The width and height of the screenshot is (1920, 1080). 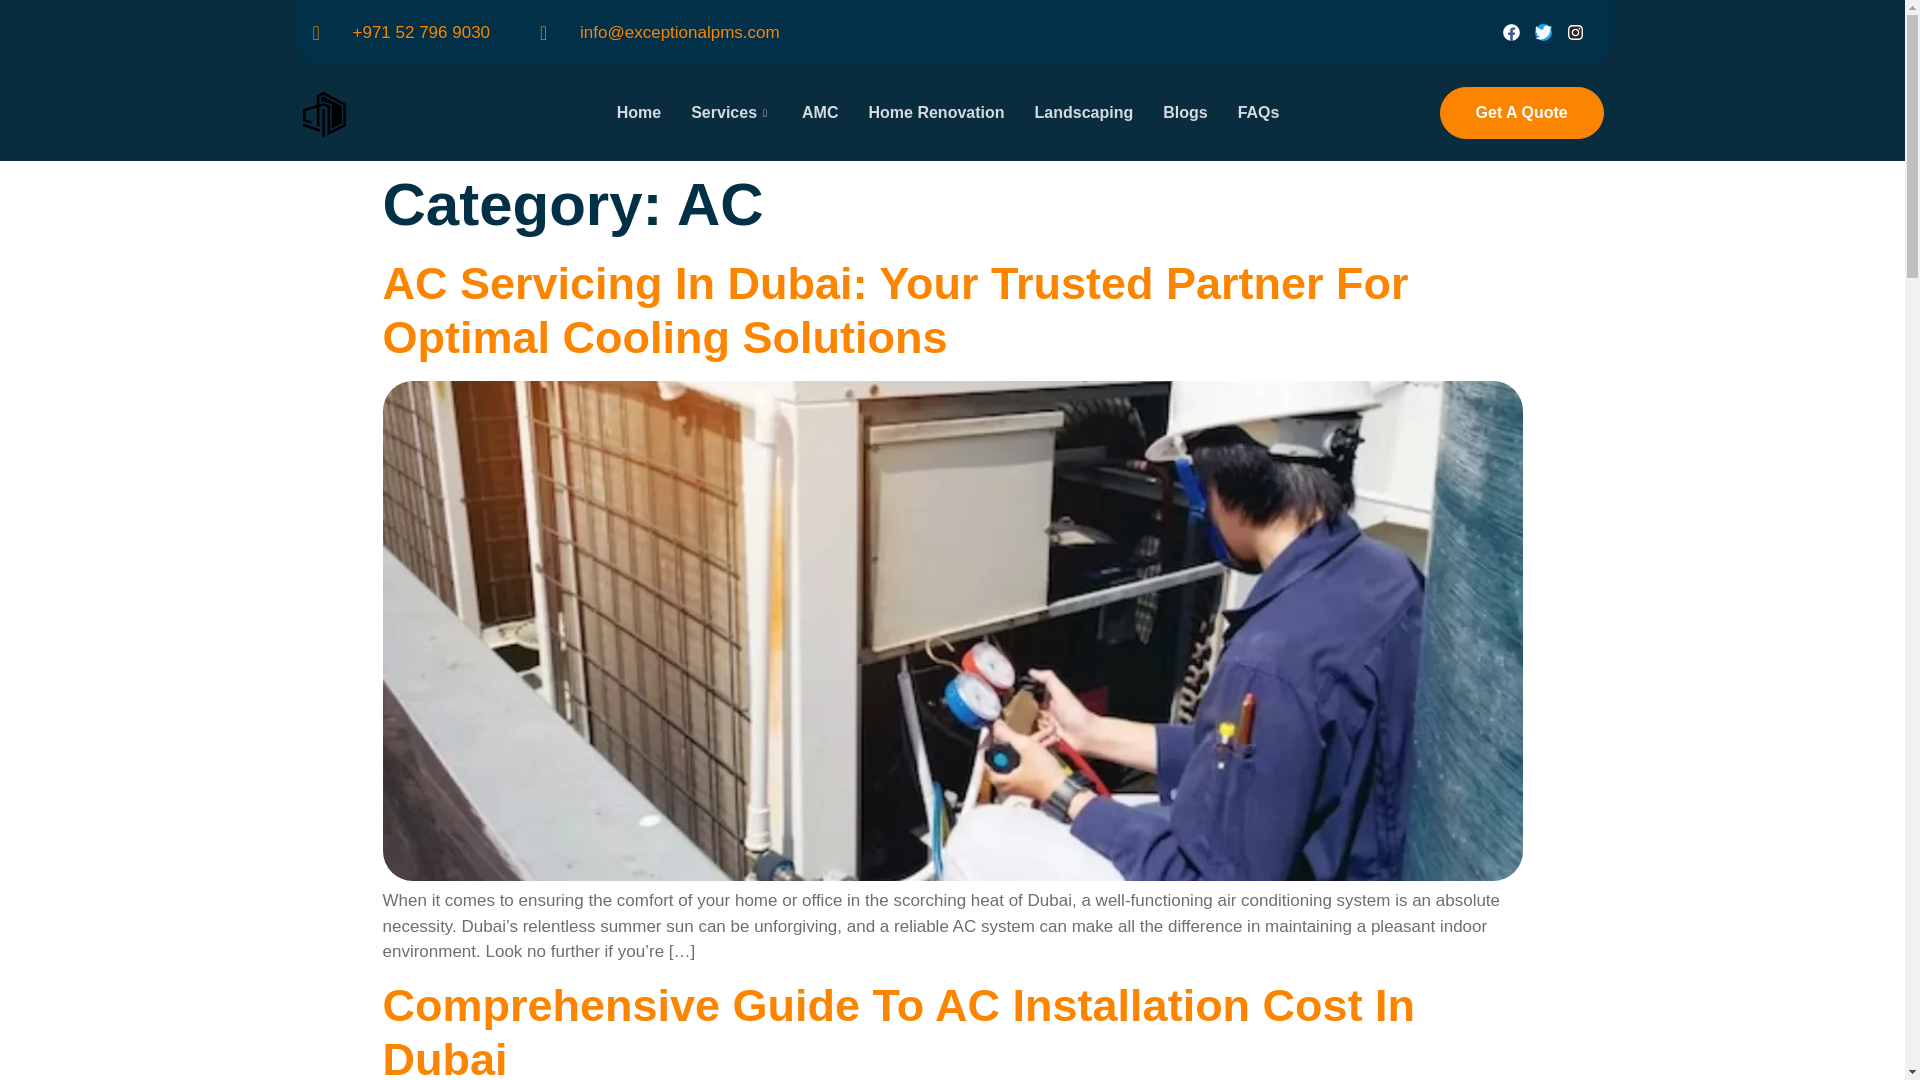 I want to click on Get A Quote, so click(x=1522, y=113).